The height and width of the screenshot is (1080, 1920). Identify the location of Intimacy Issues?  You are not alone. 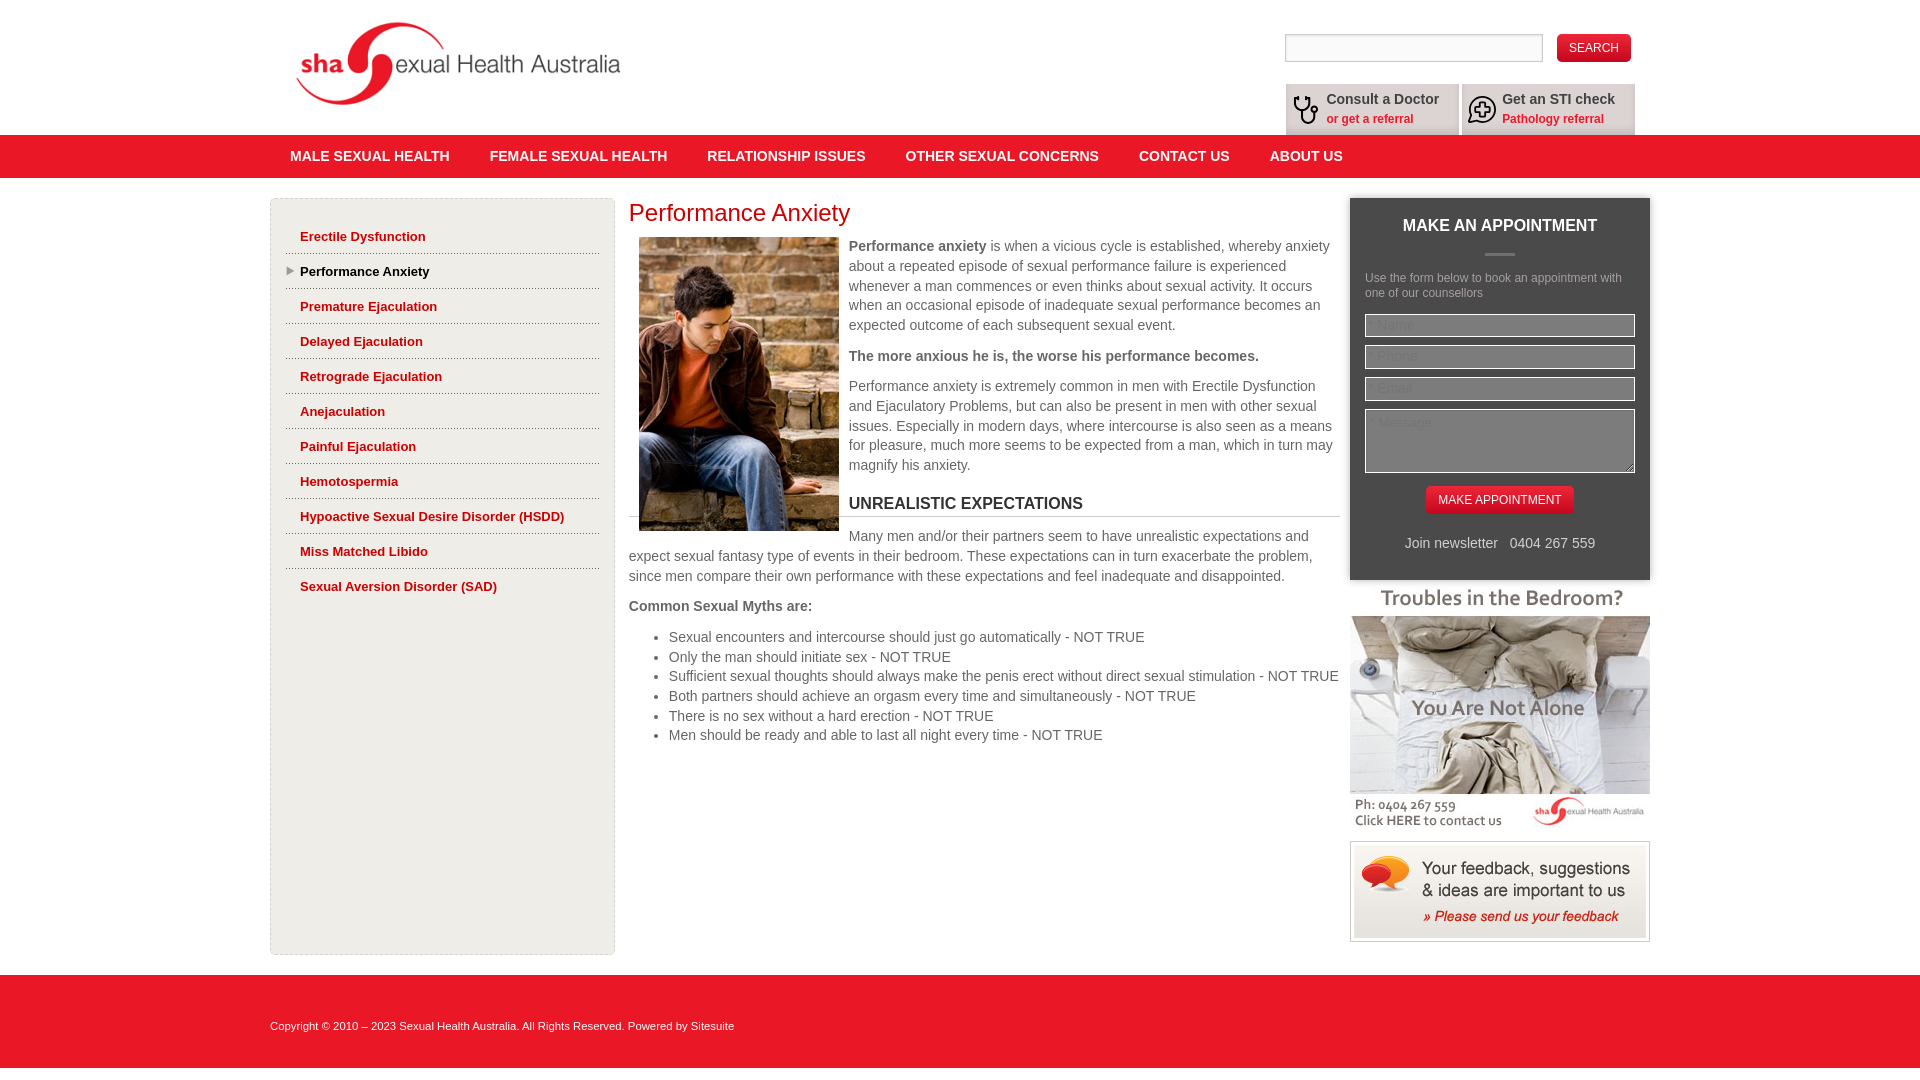
(1499, 704).